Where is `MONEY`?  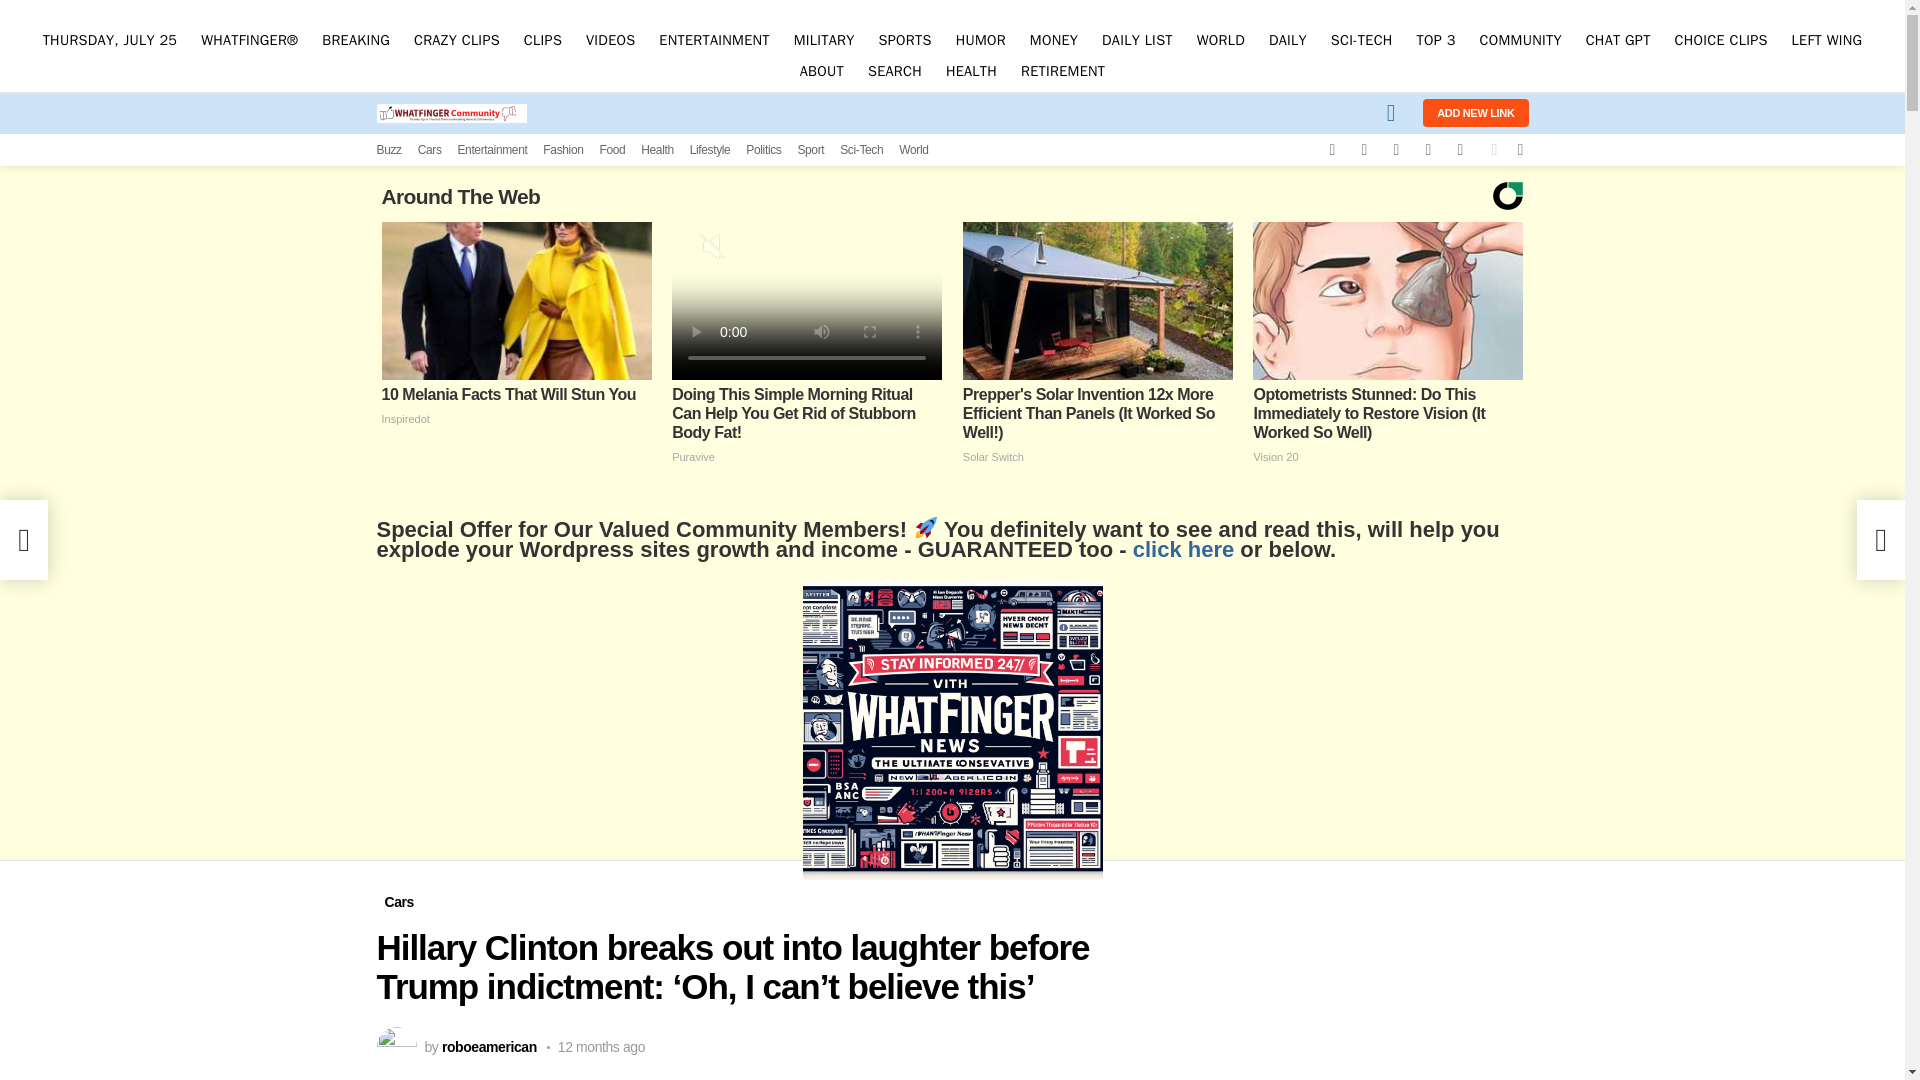
MONEY is located at coordinates (1054, 40).